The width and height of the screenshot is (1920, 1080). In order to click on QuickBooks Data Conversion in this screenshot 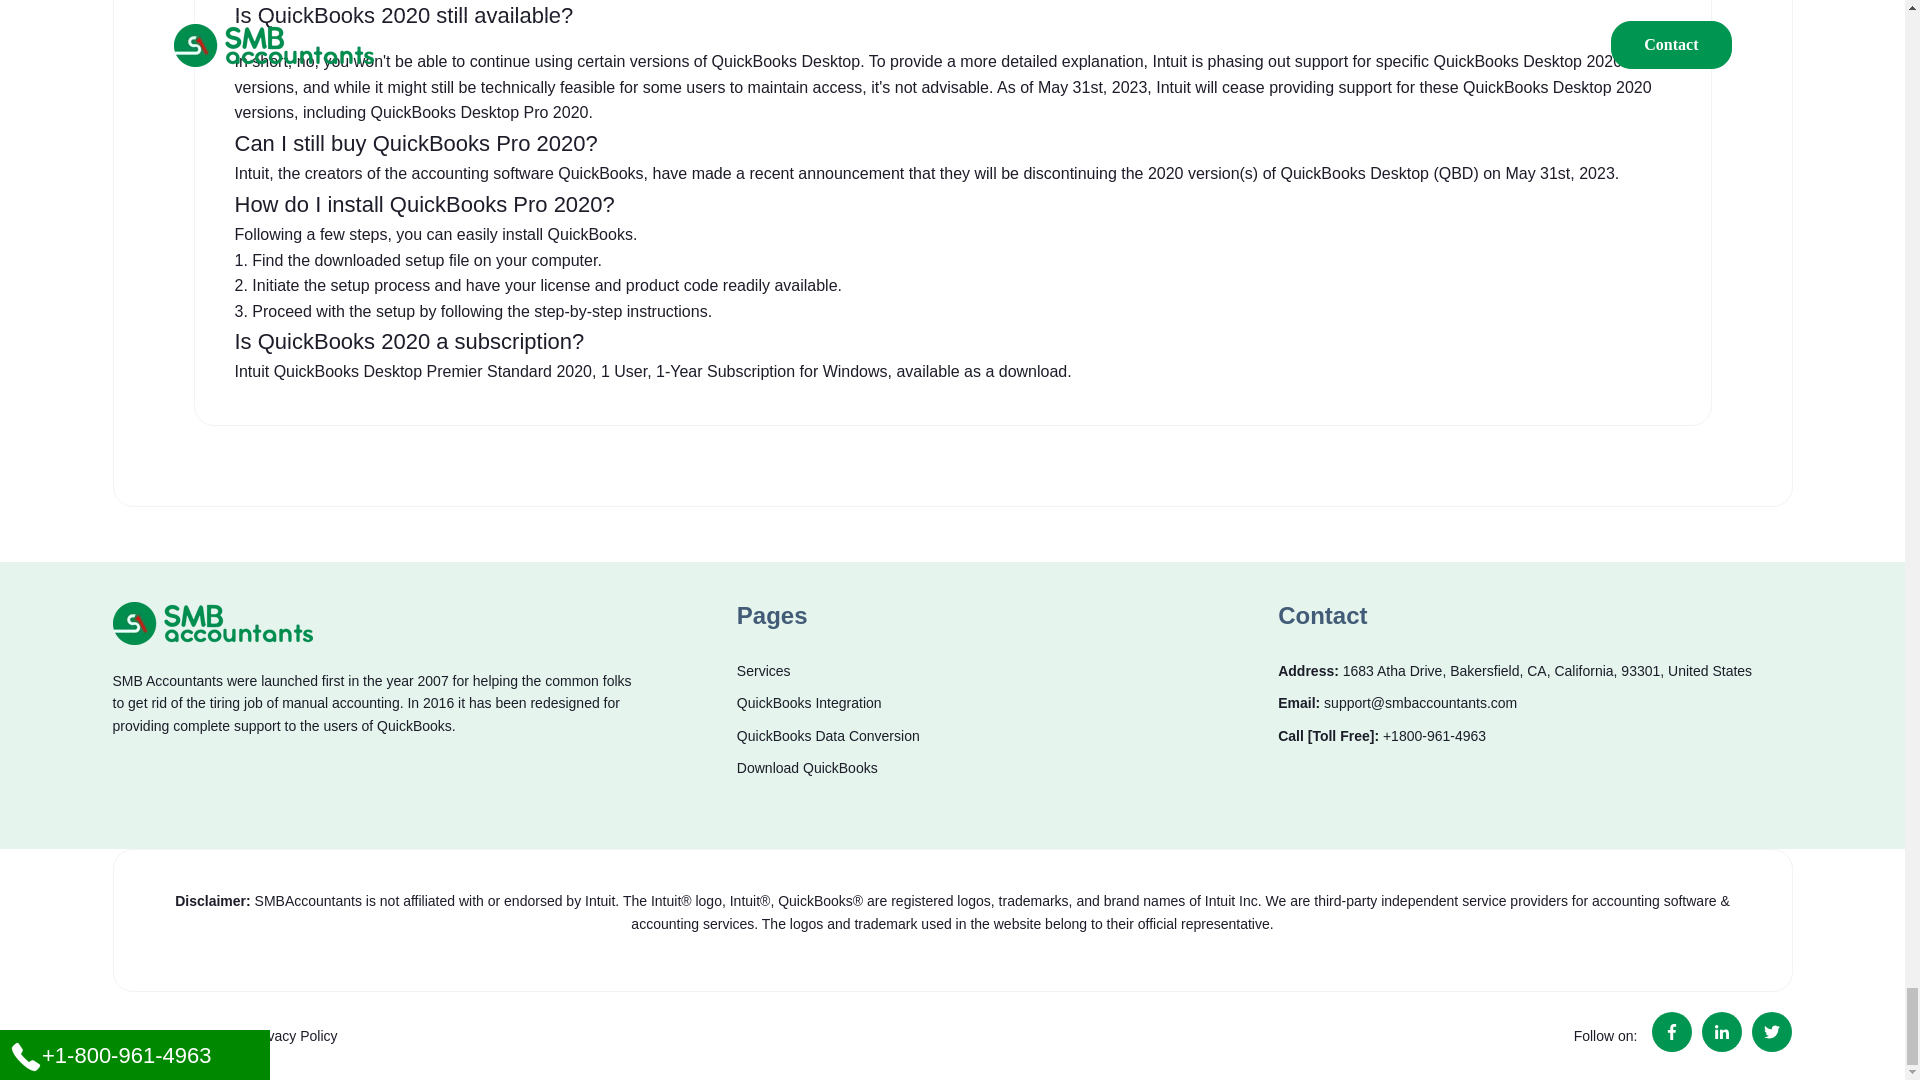, I will do `click(828, 736)`.